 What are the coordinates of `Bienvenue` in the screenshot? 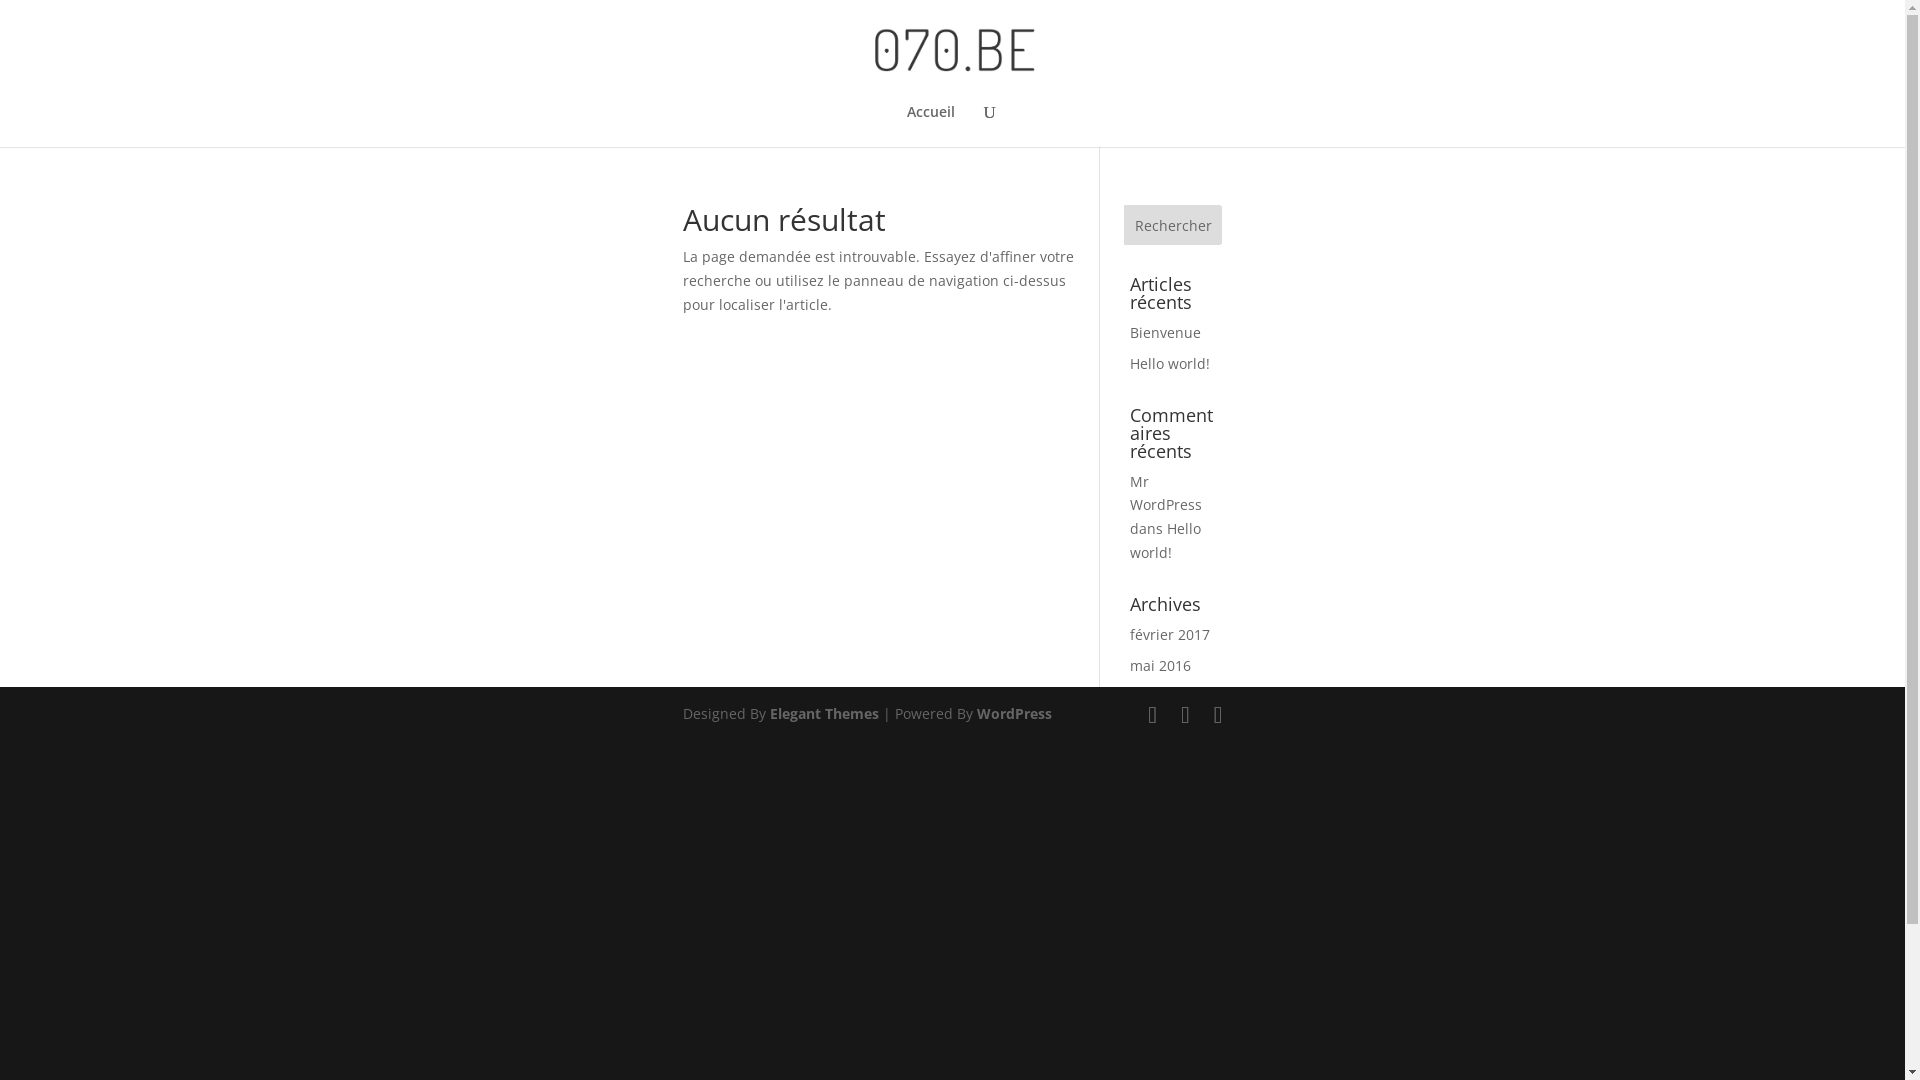 It's located at (1166, 332).